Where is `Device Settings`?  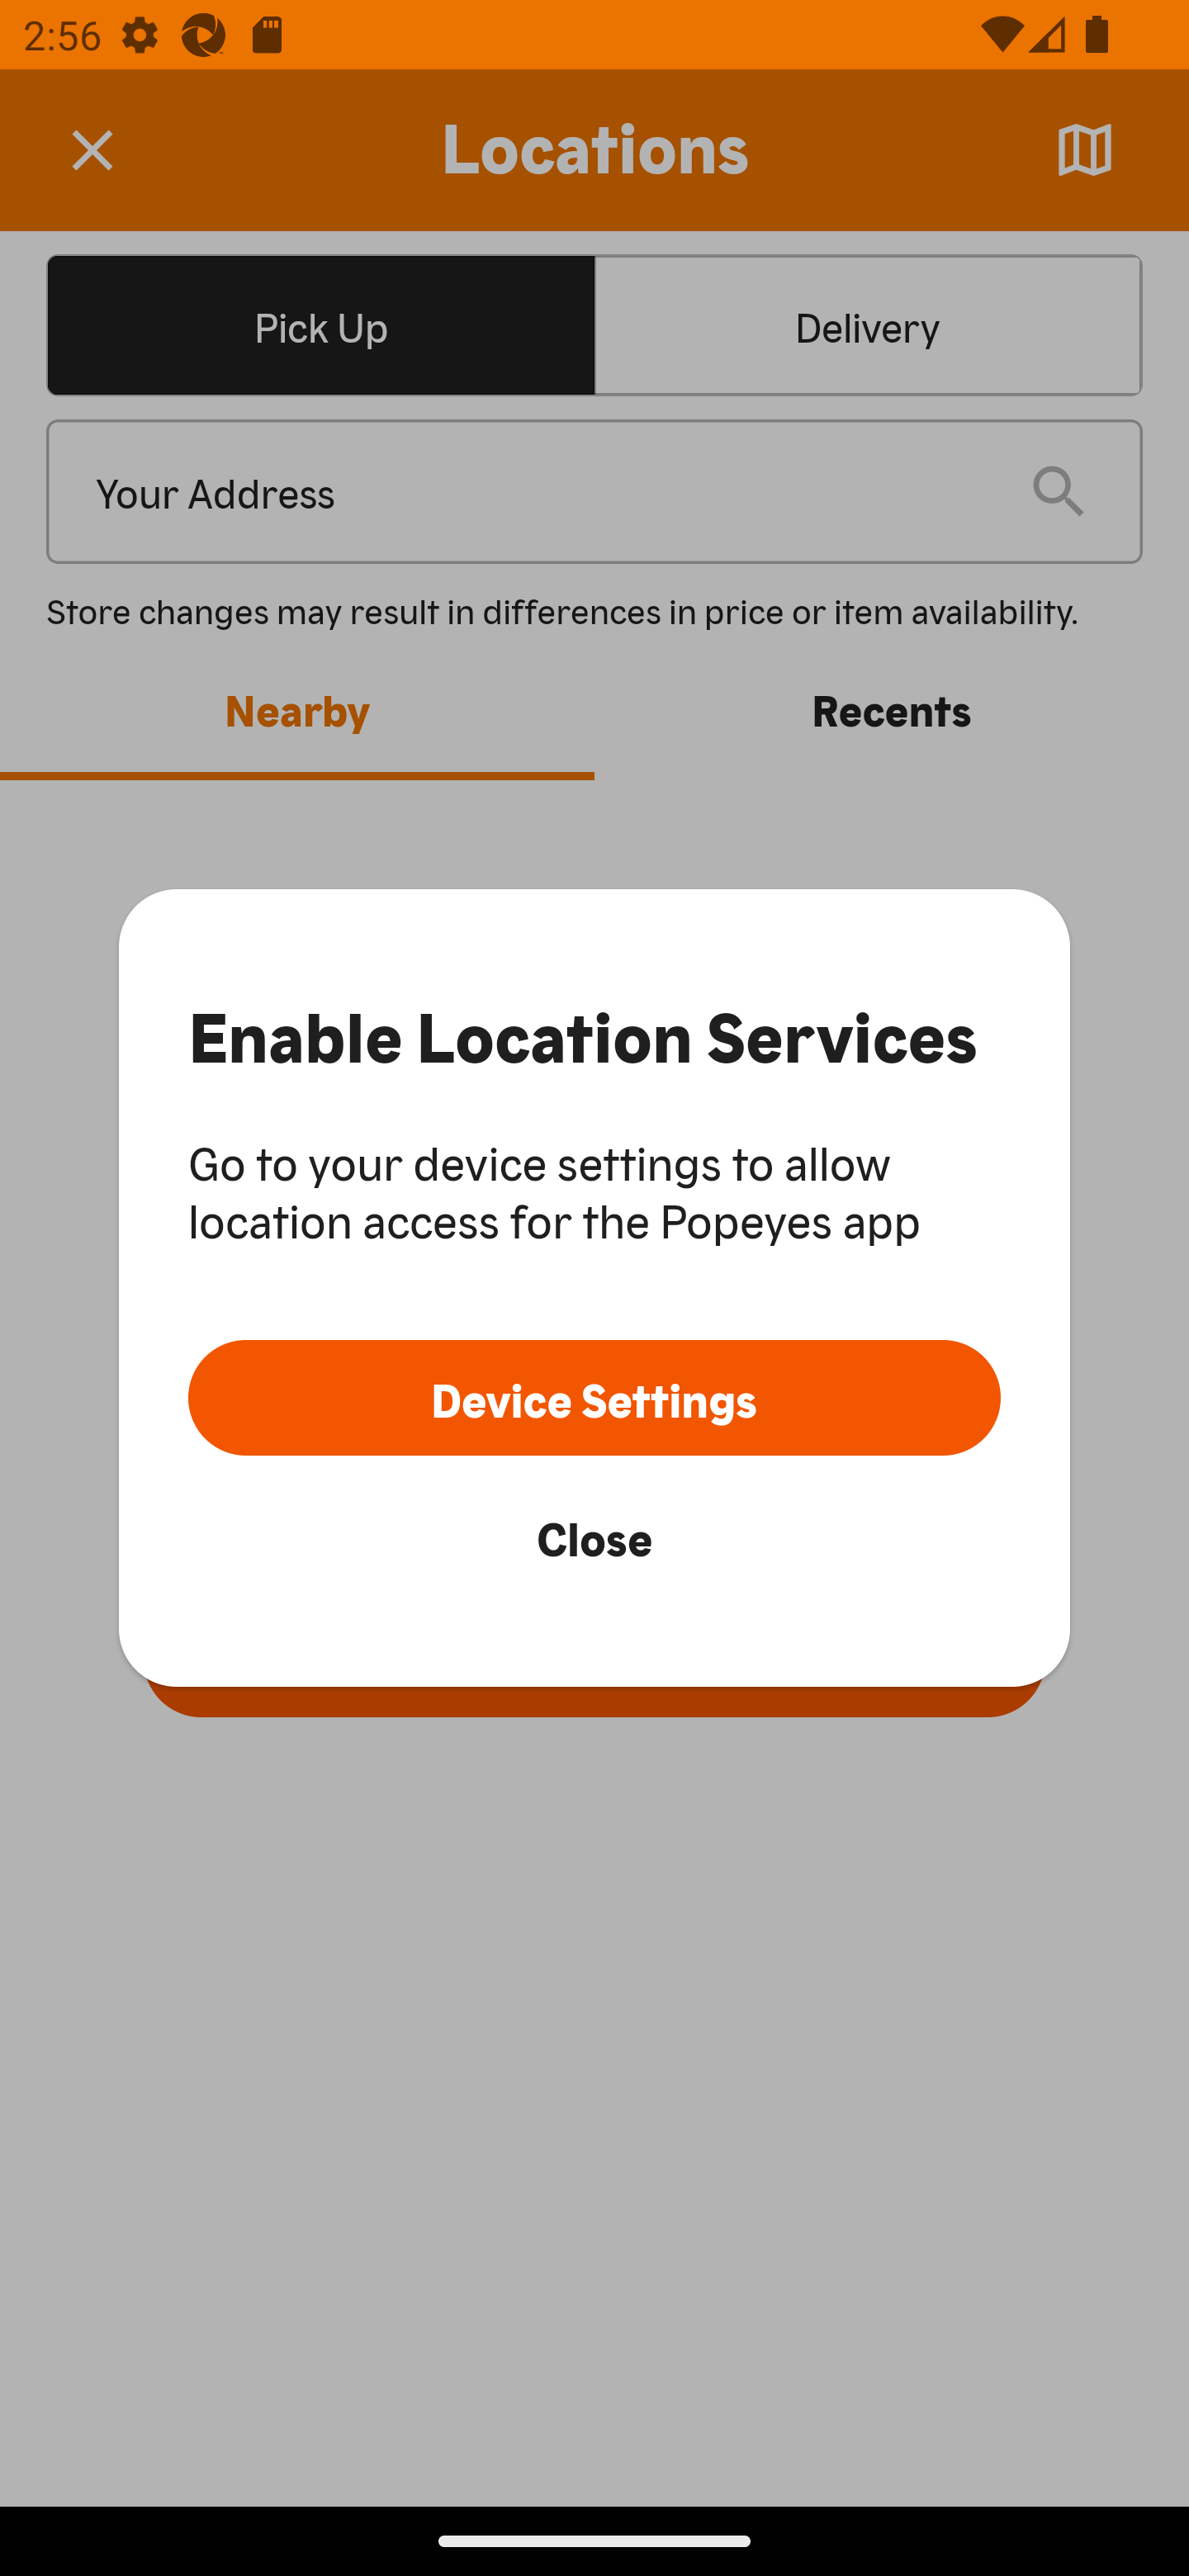
Device Settings is located at coordinates (594, 1397).